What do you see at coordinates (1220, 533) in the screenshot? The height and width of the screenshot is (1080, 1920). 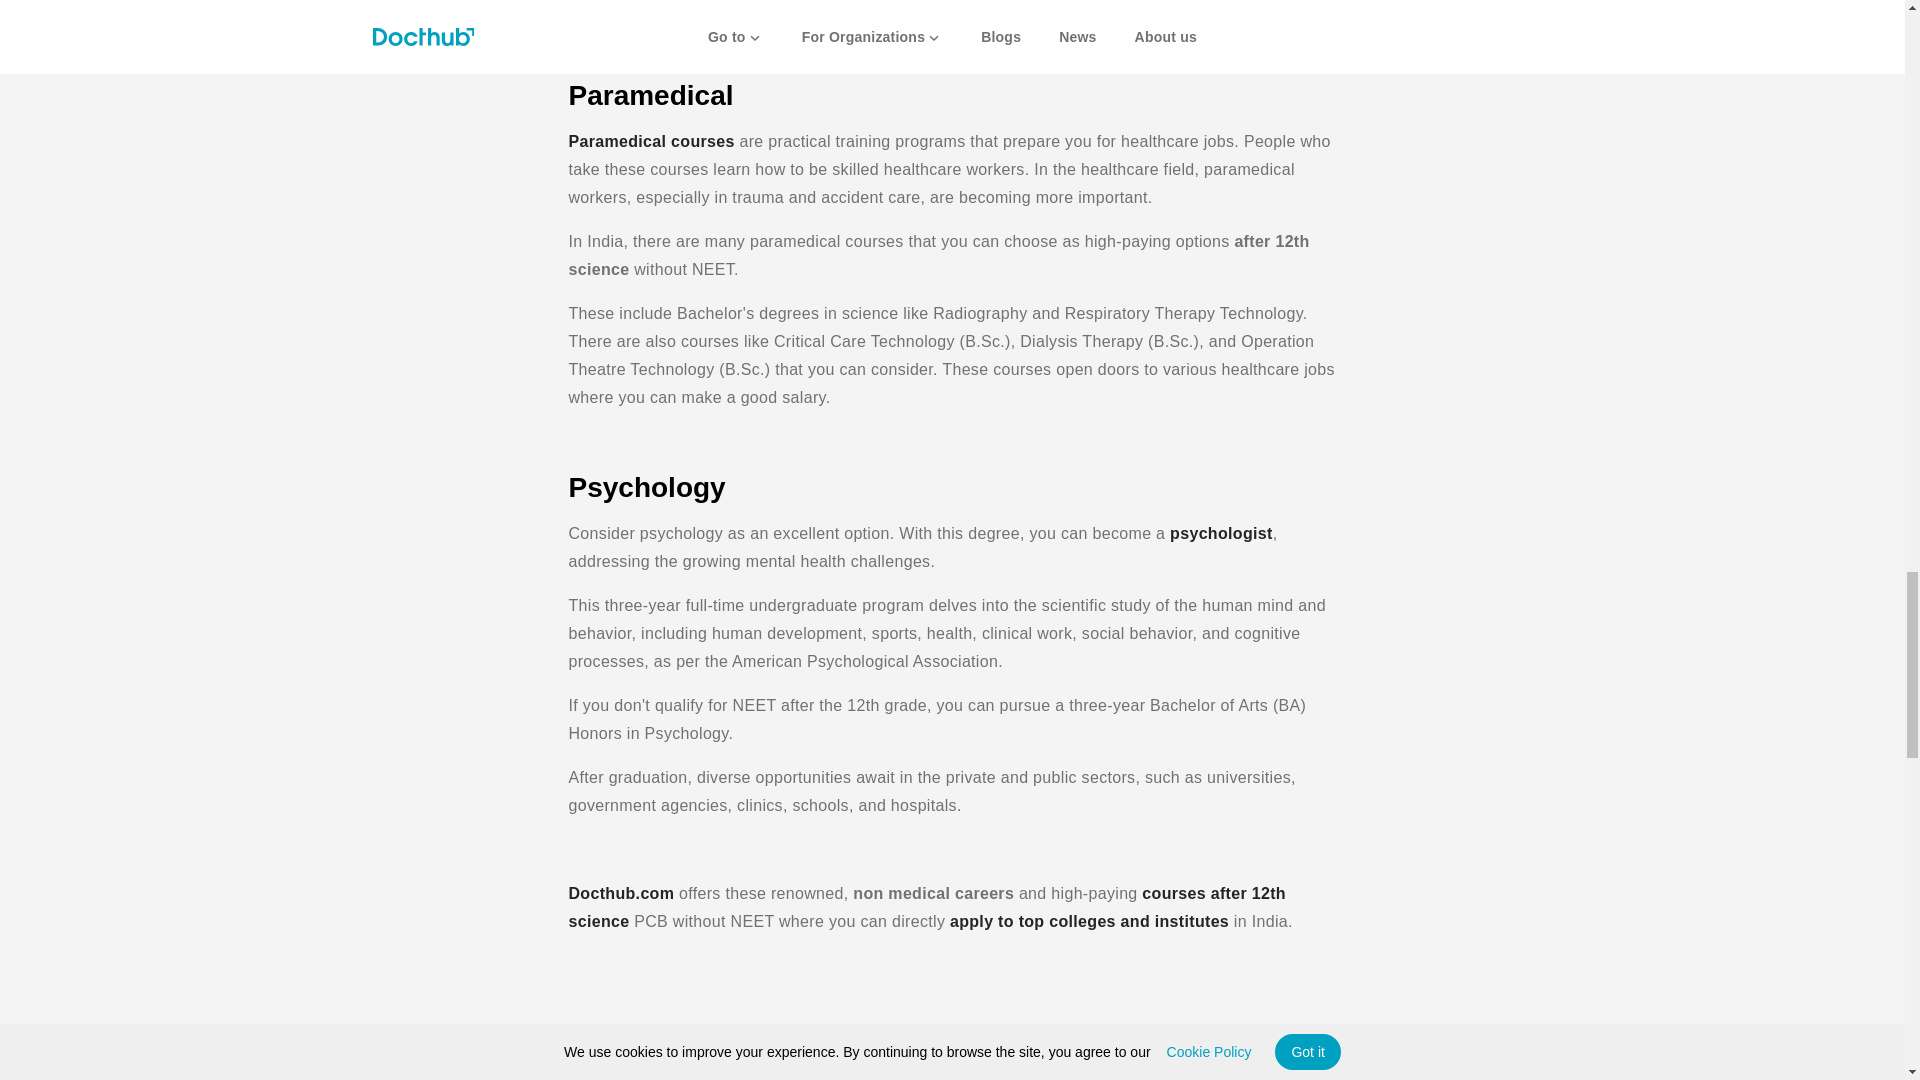 I see `psychologist` at bounding box center [1220, 533].